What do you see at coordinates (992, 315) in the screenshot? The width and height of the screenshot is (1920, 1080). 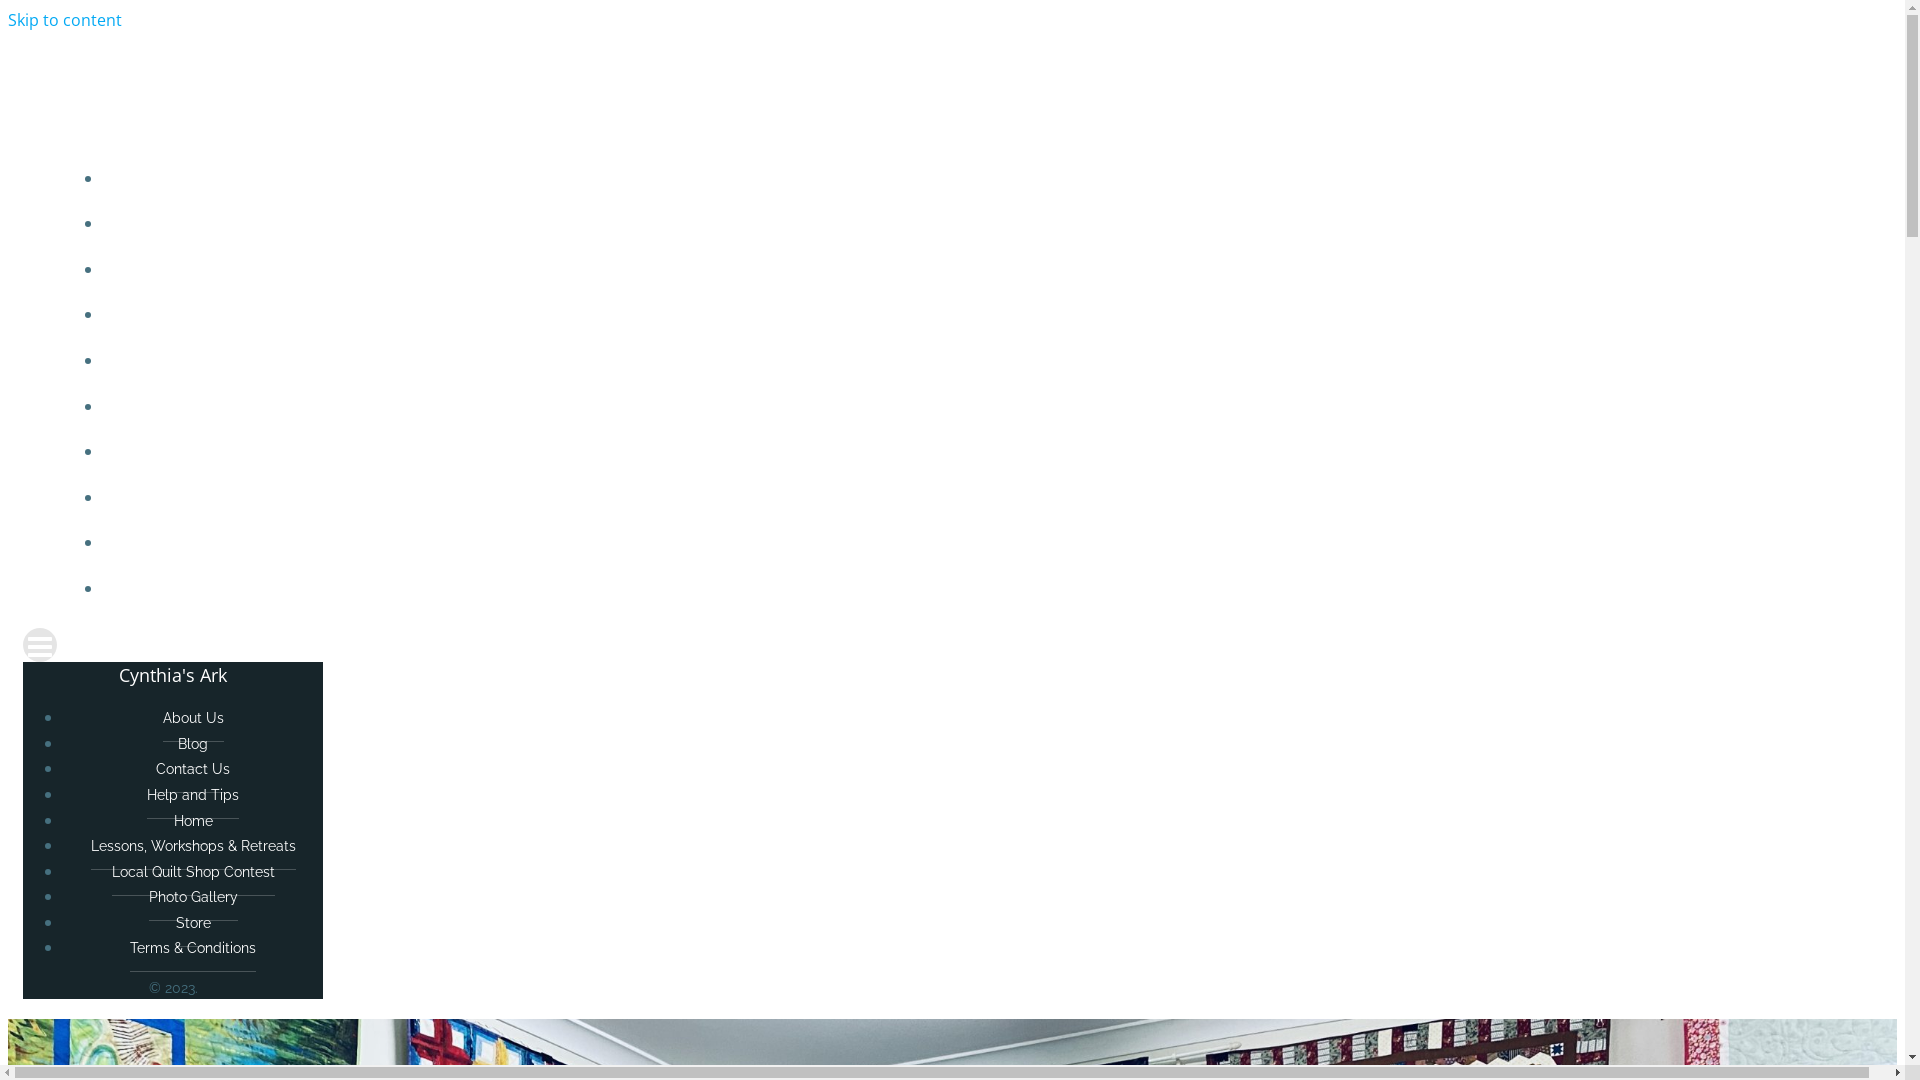 I see `HELP AND TIPS` at bounding box center [992, 315].